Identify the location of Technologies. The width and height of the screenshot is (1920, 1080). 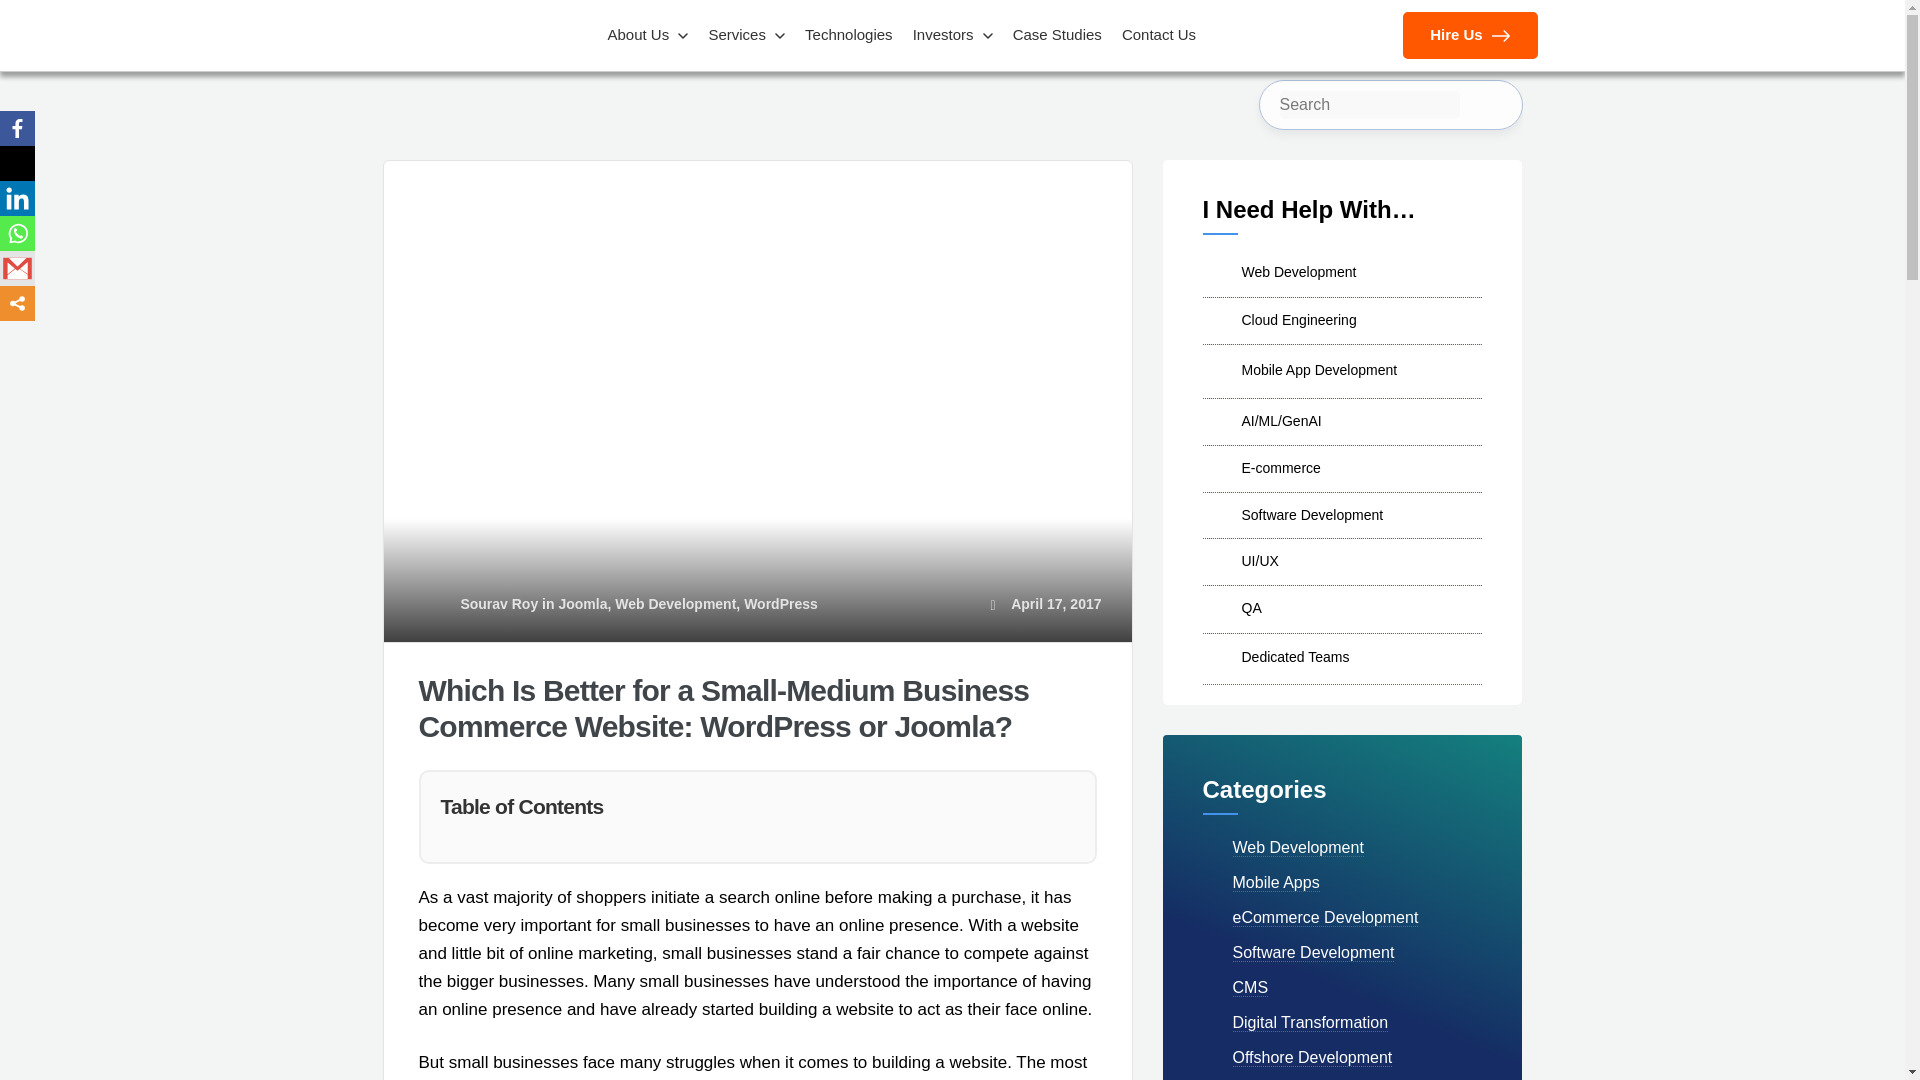
(848, 35).